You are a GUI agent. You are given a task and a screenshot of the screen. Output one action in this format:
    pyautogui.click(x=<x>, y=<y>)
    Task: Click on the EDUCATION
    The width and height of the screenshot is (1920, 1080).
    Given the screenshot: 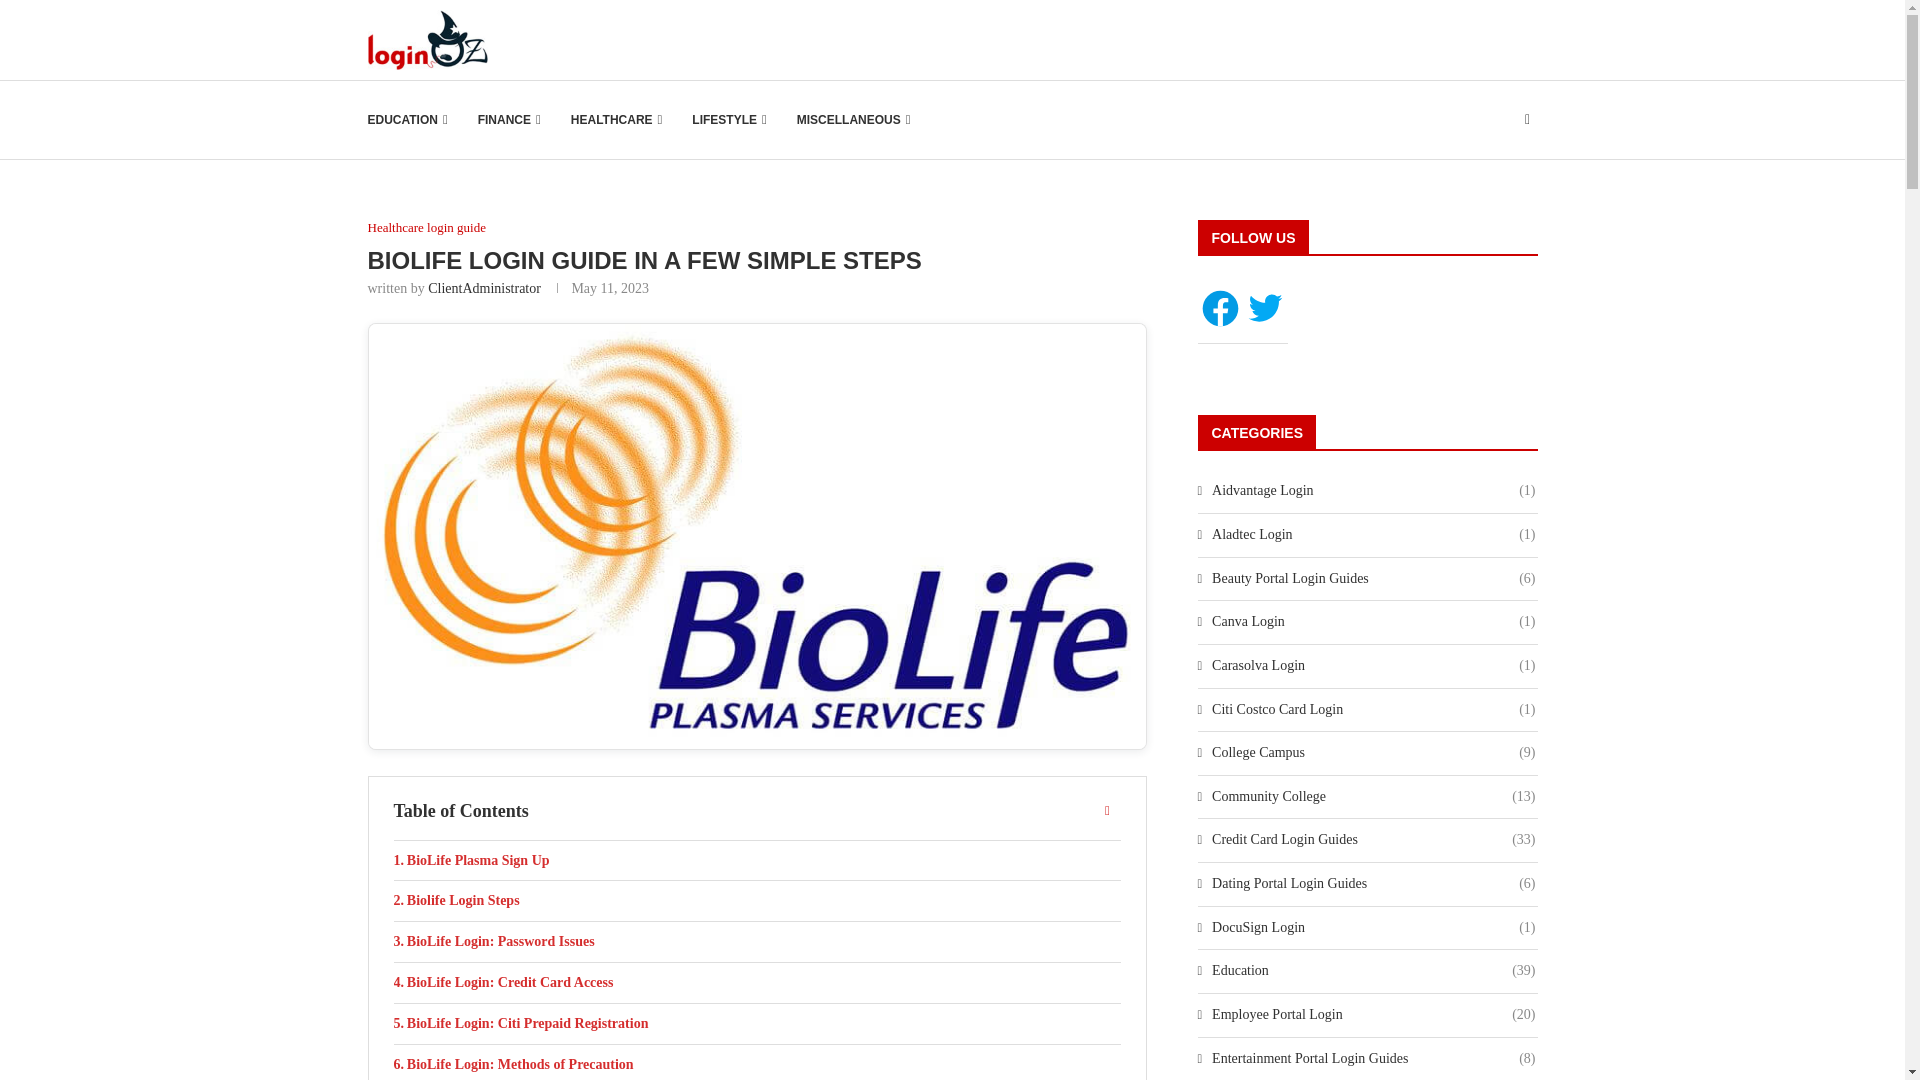 What is the action you would take?
    pyautogui.click(x=408, y=120)
    